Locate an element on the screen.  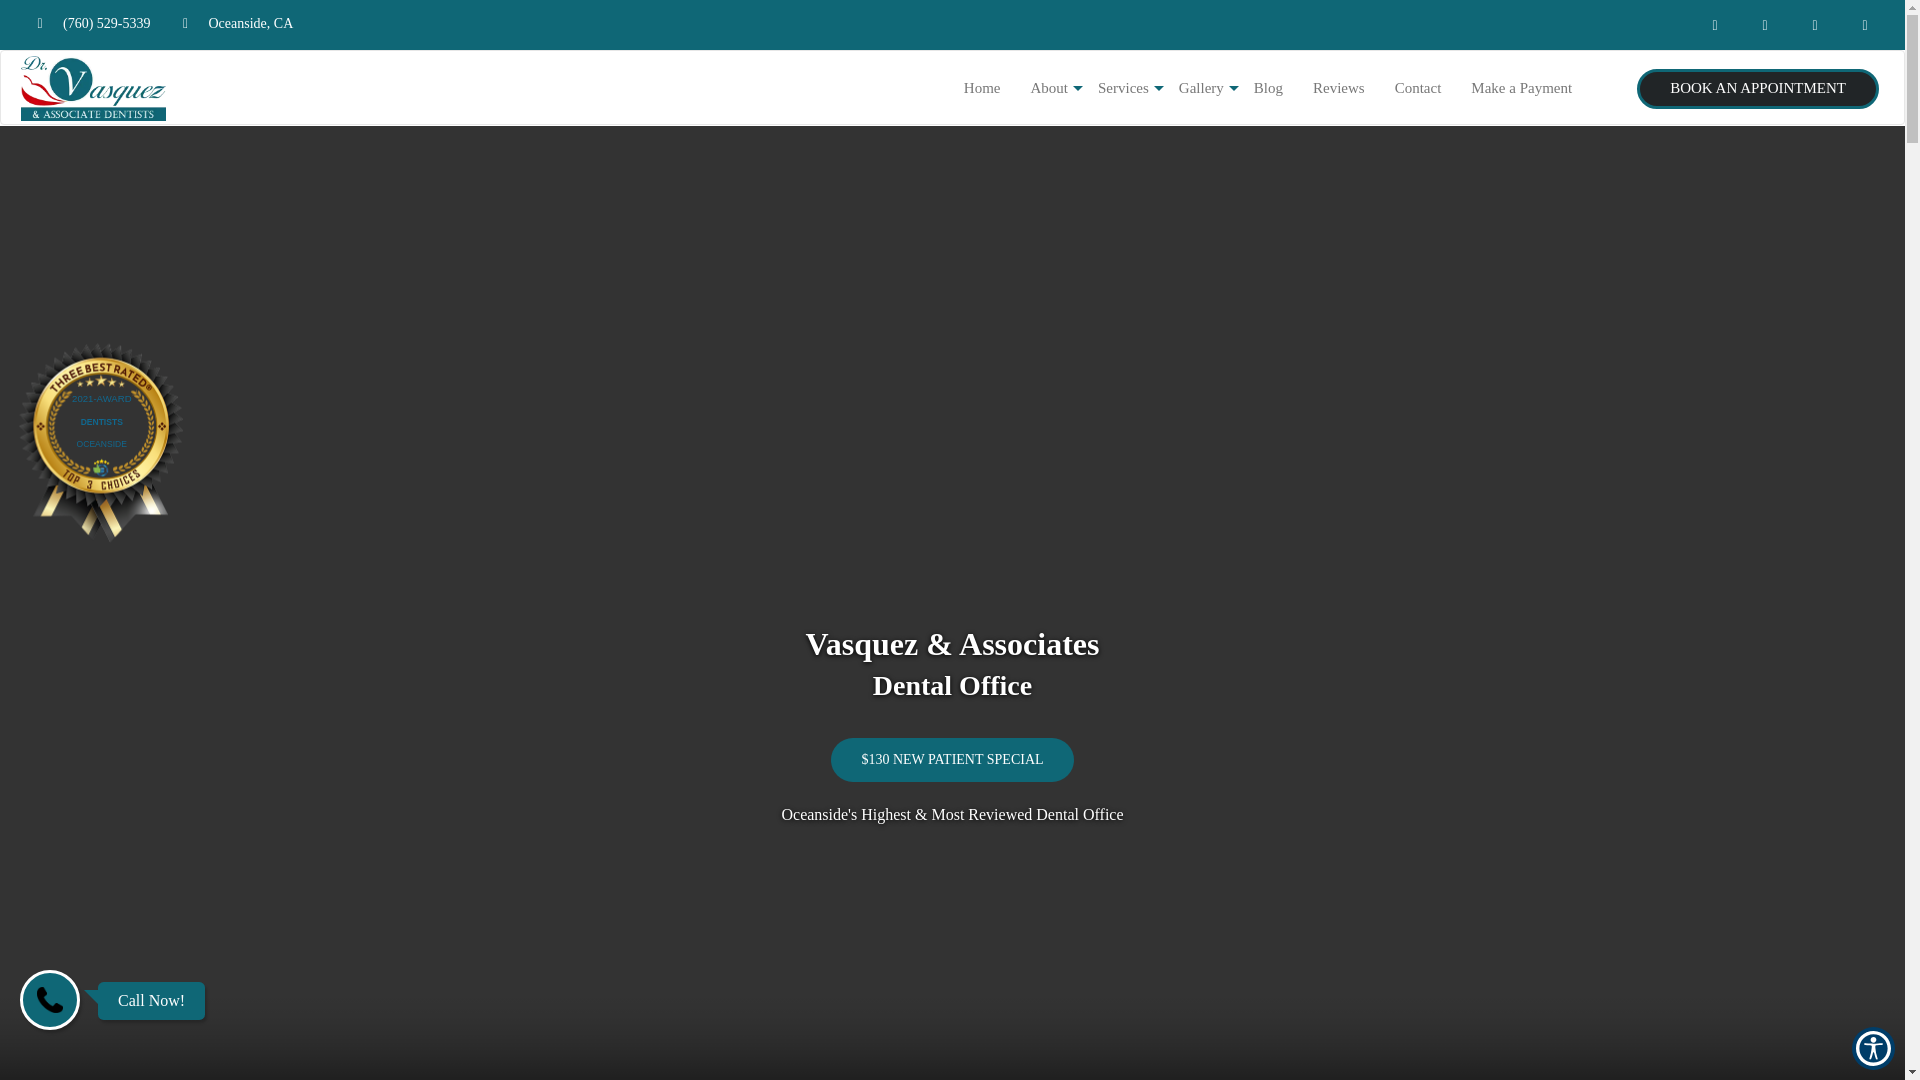
Contact is located at coordinates (1418, 88).